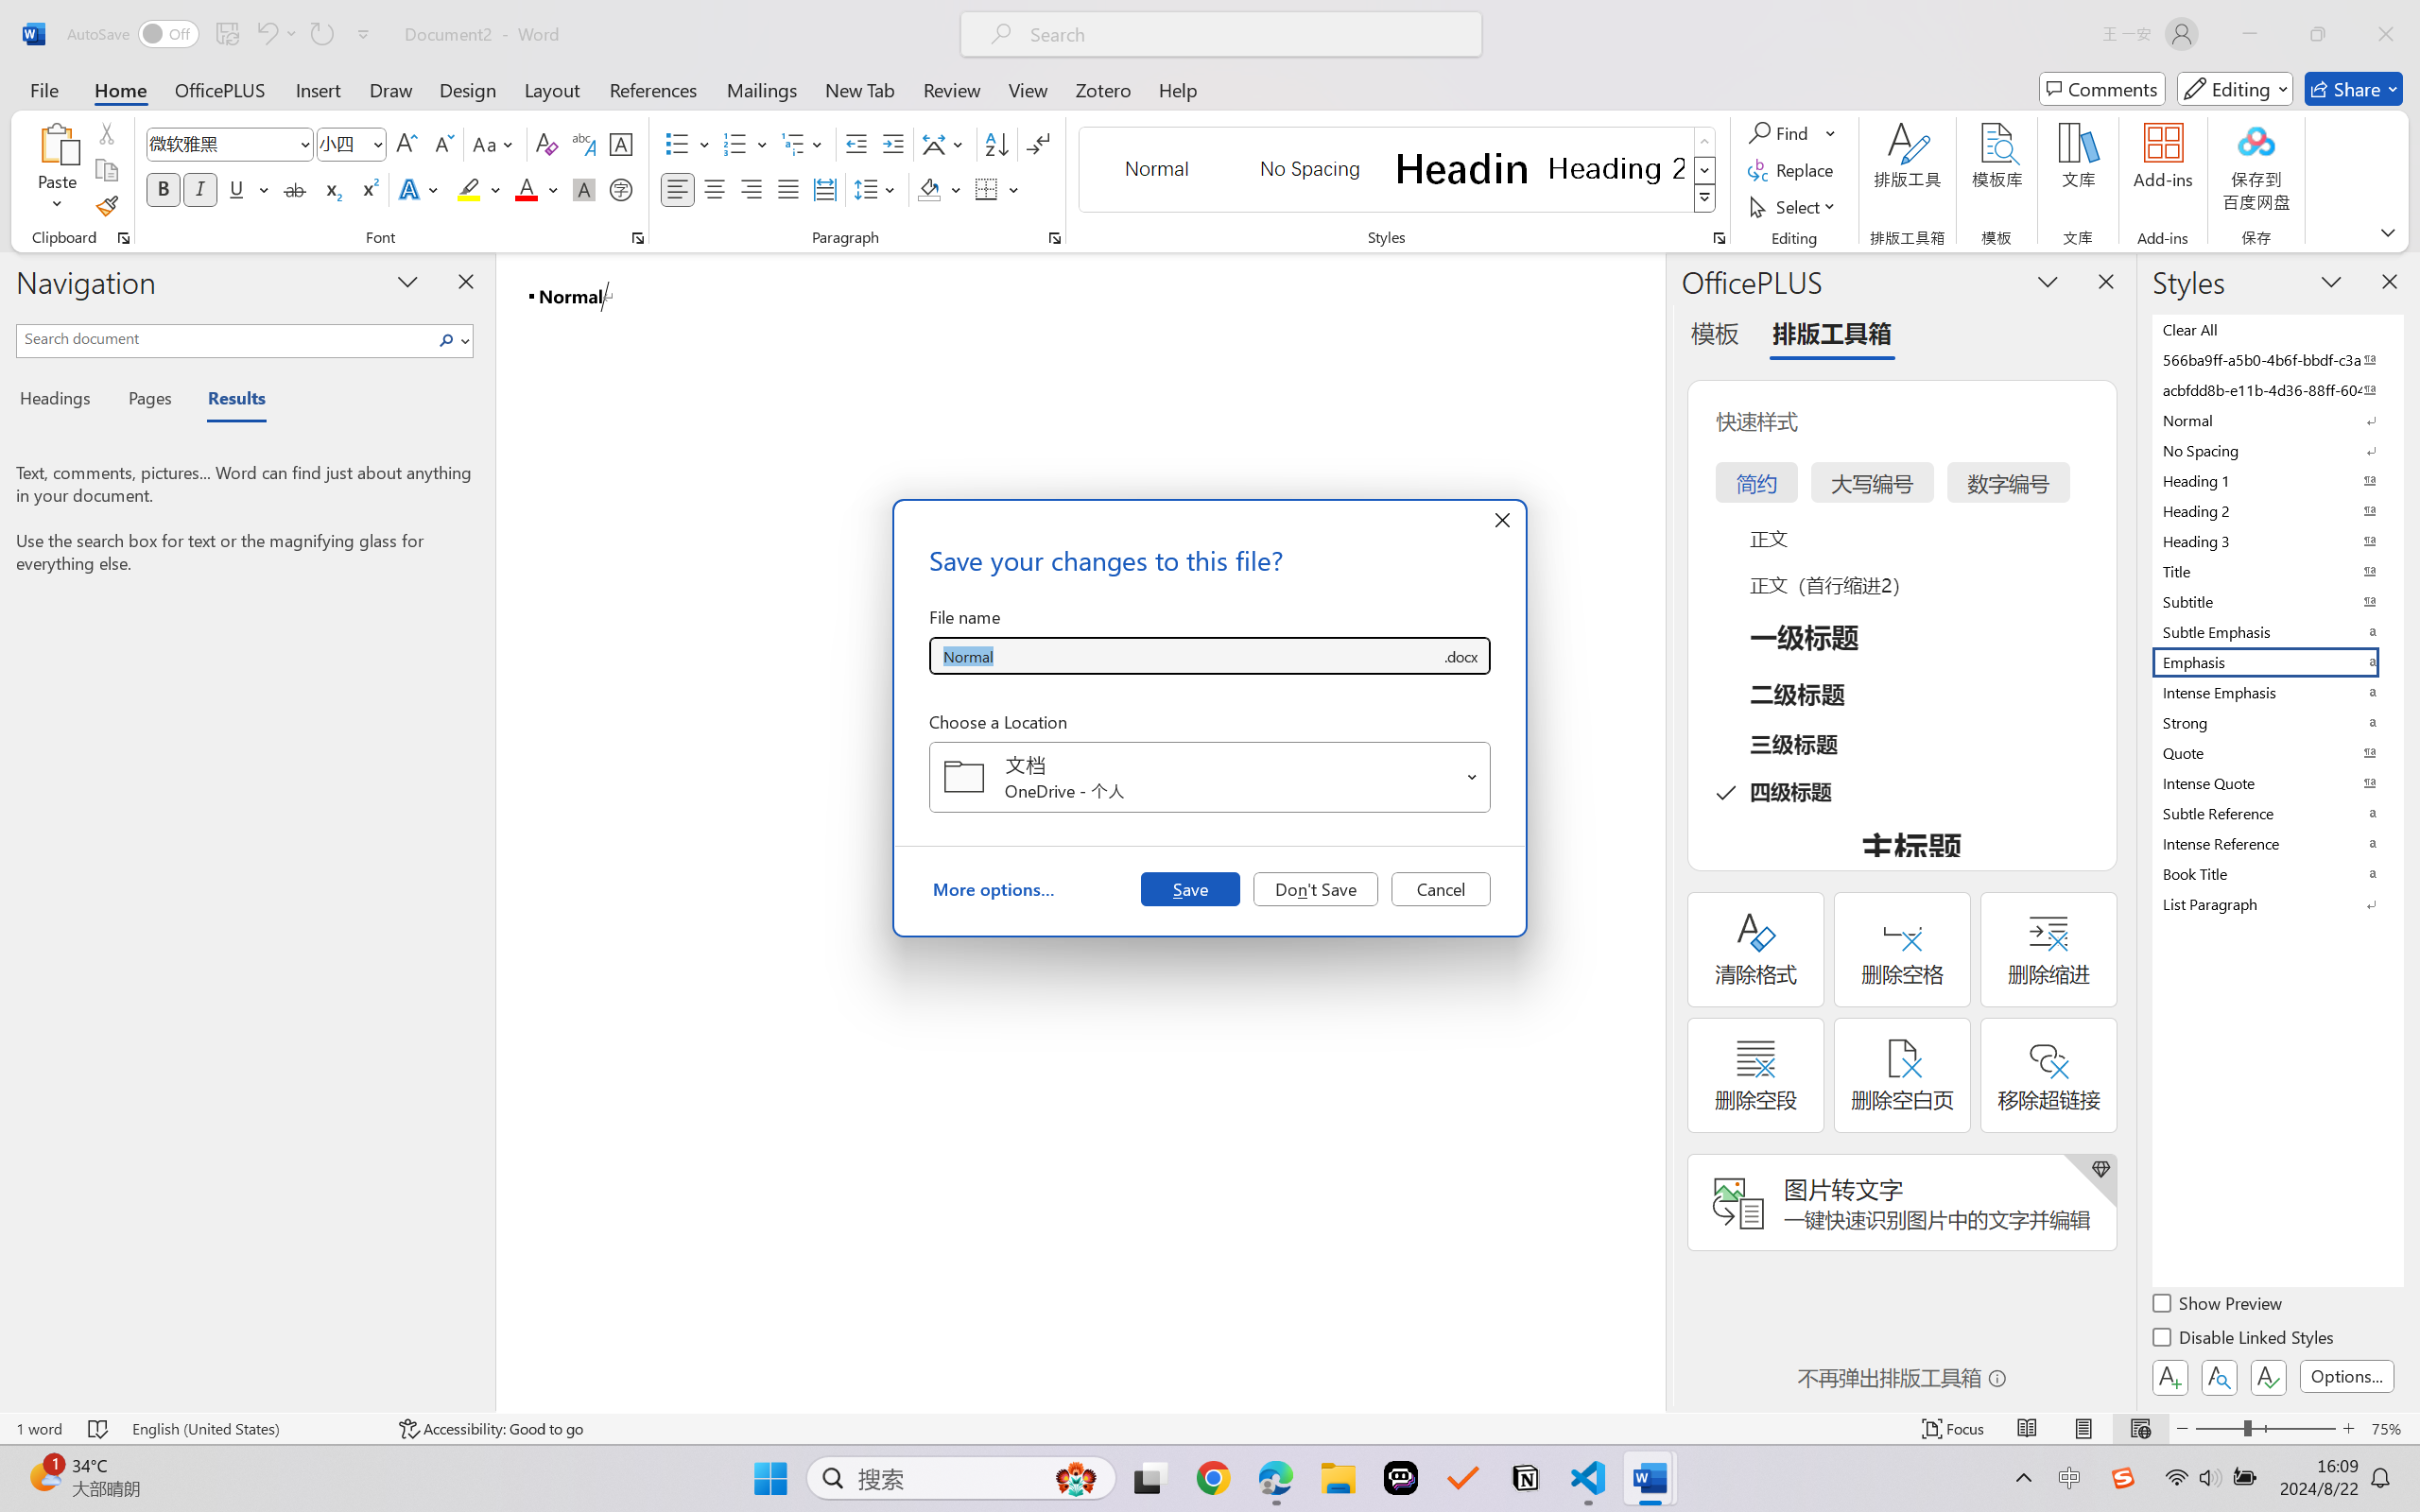 The image size is (2420, 1512). What do you see at coordinates (58, 143) in the screenshot?
I see `Paste` at bounding box center [58, 143].